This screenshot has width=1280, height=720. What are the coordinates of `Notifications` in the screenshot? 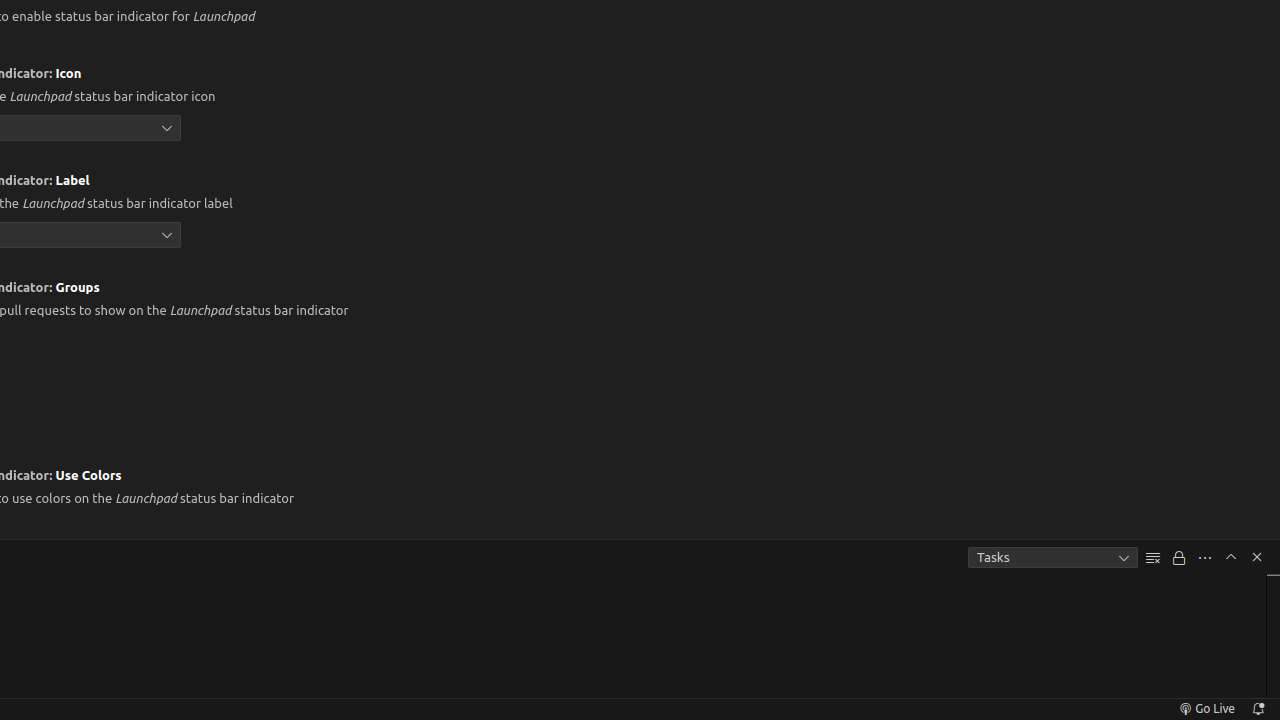 It's located at (1258, 709).